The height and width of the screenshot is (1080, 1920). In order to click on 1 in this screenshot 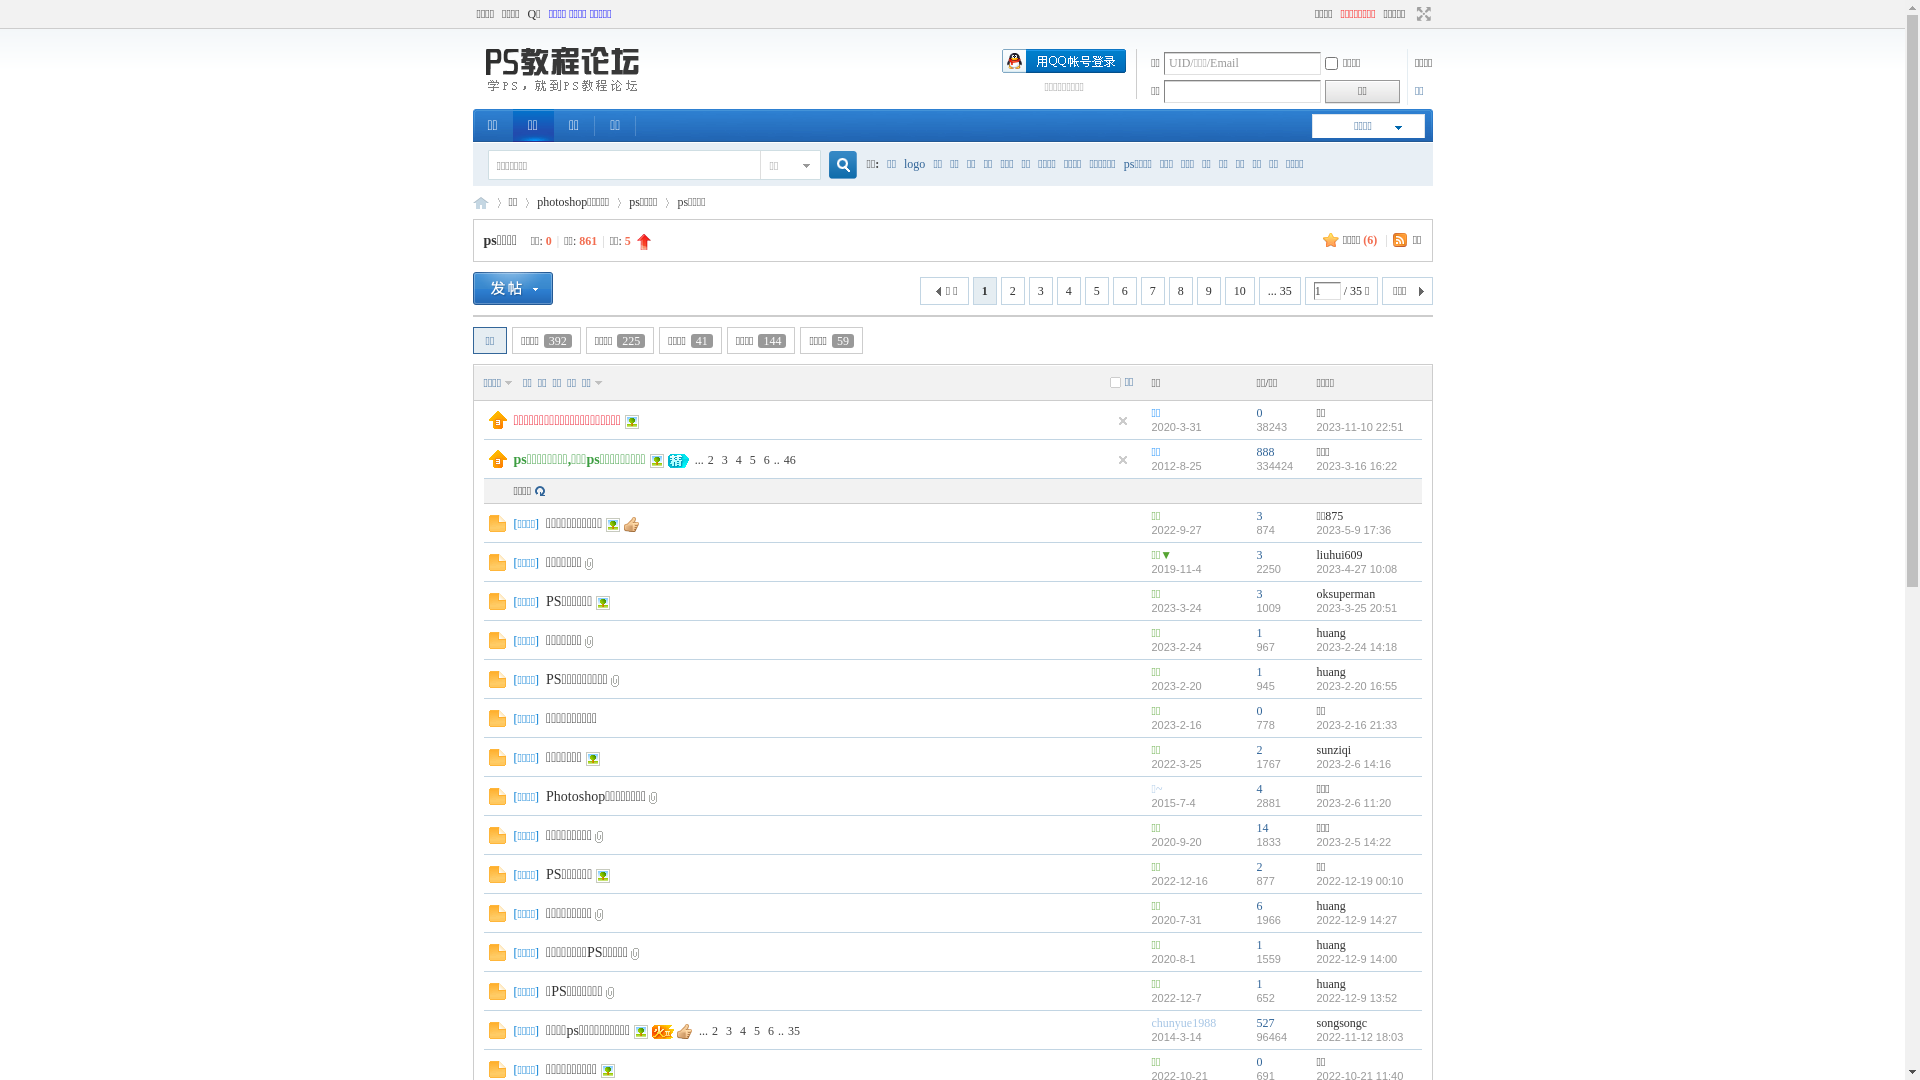, I will do `click(1259, 633)`.